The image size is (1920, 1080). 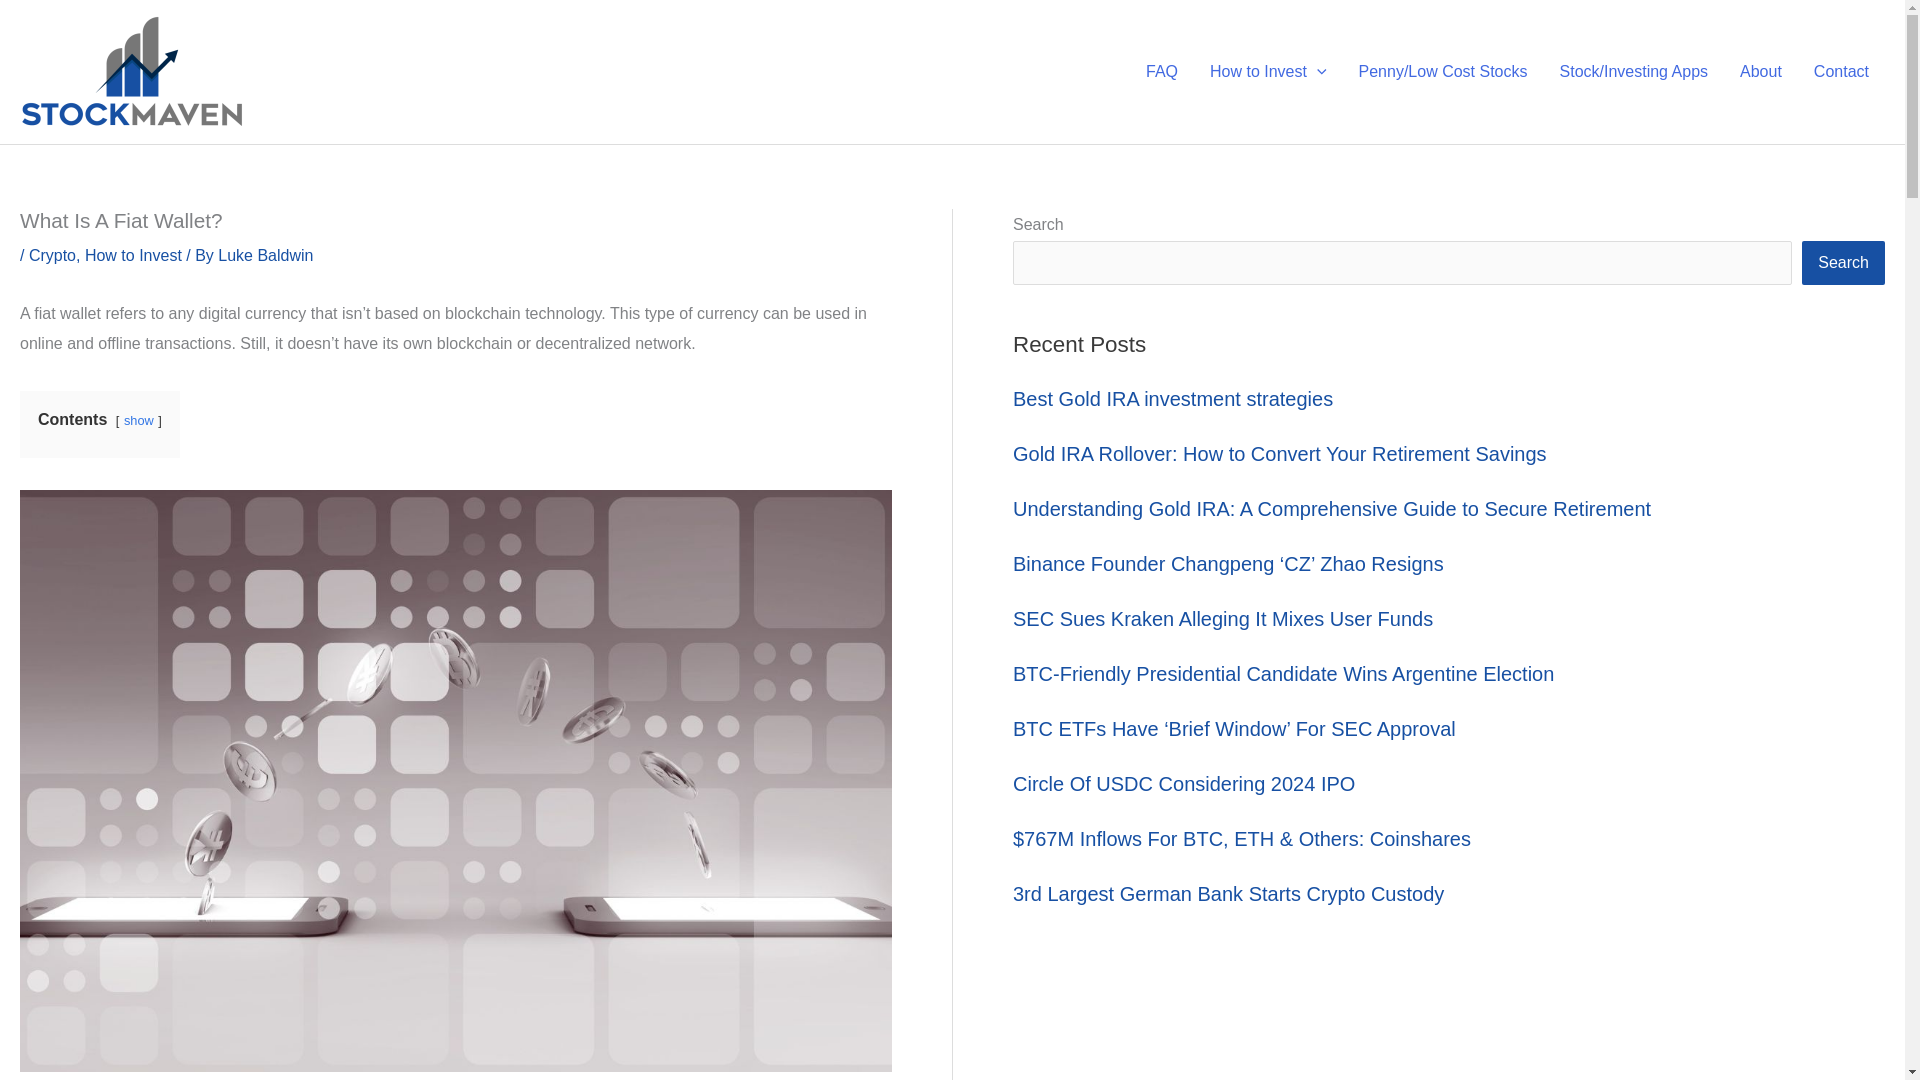 What do you see at coordinates (1760, 71) in the screenshot?
I see `About` at bounding box center [1760, 71].